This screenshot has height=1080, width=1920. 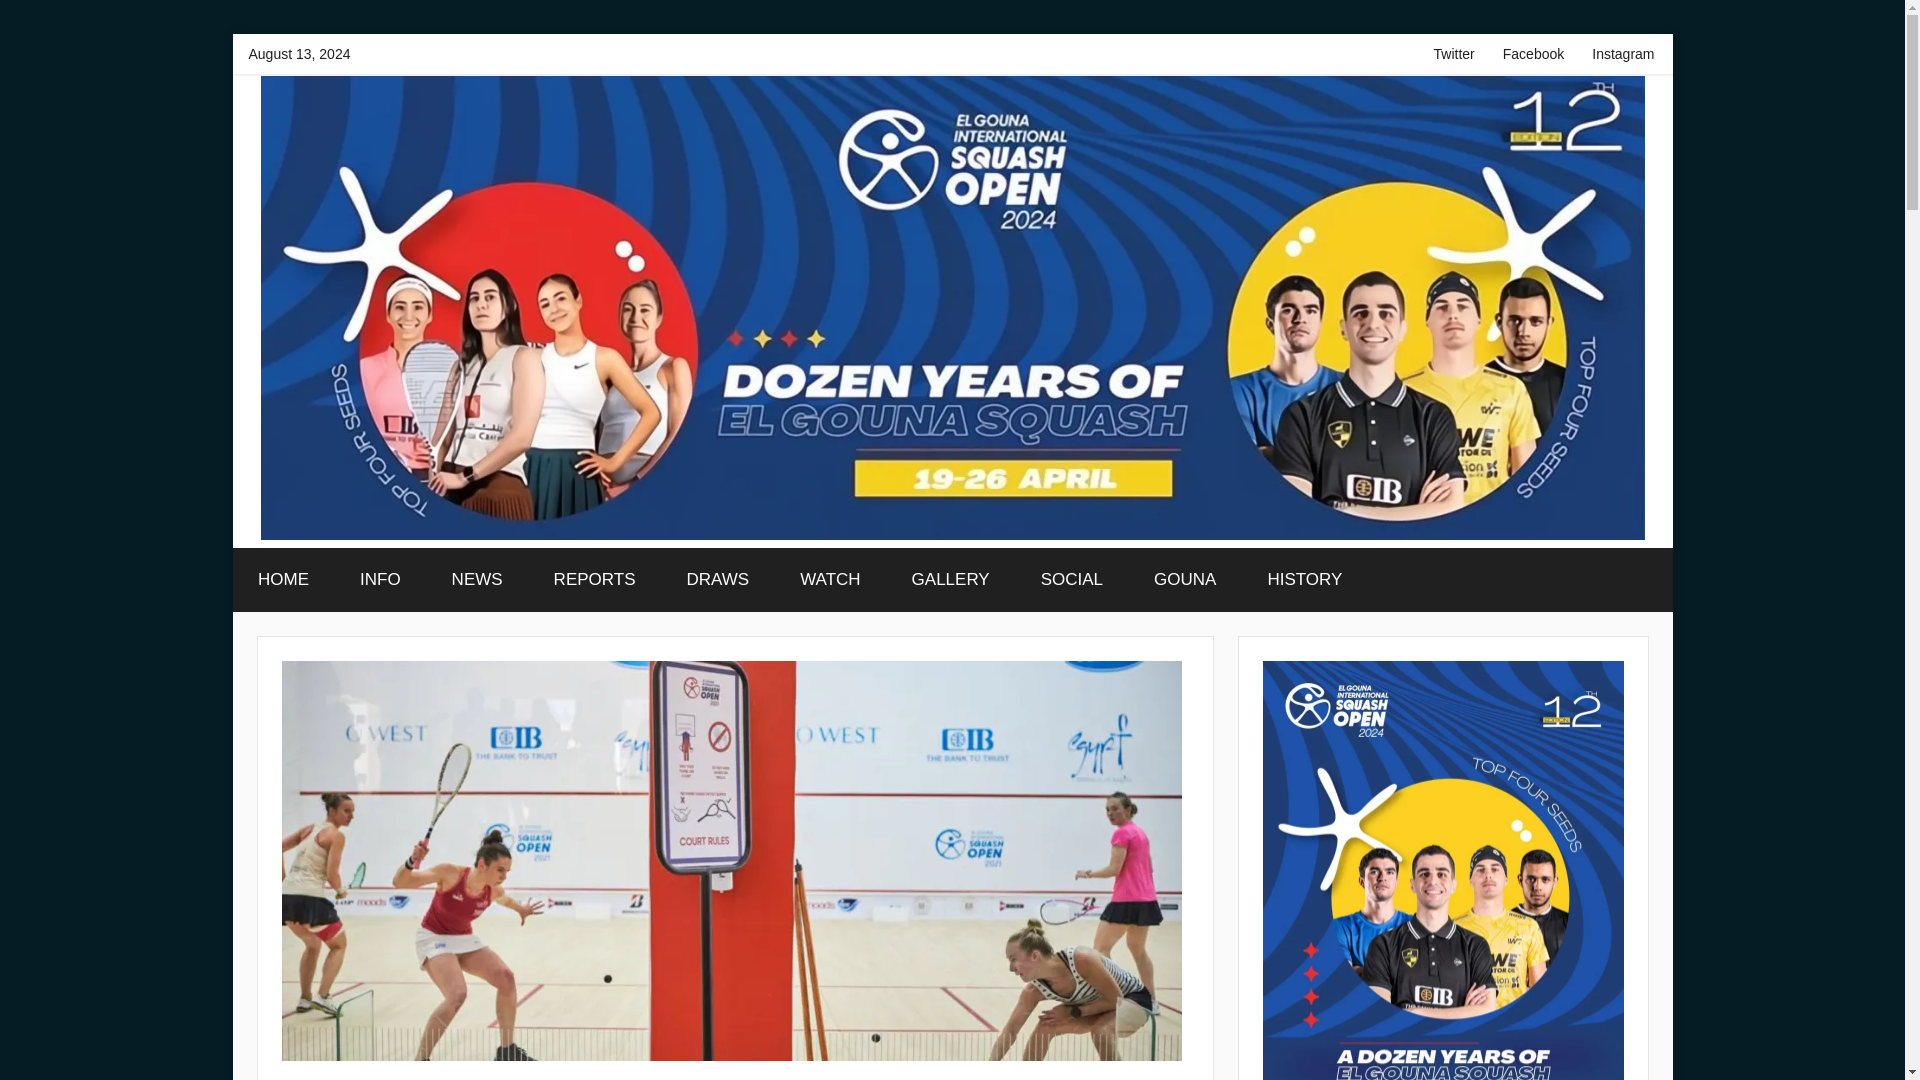 What do you see at coordinates (1454, 54) in the screenshot?
I see `Twitter` at bounding box center [1454, 54].